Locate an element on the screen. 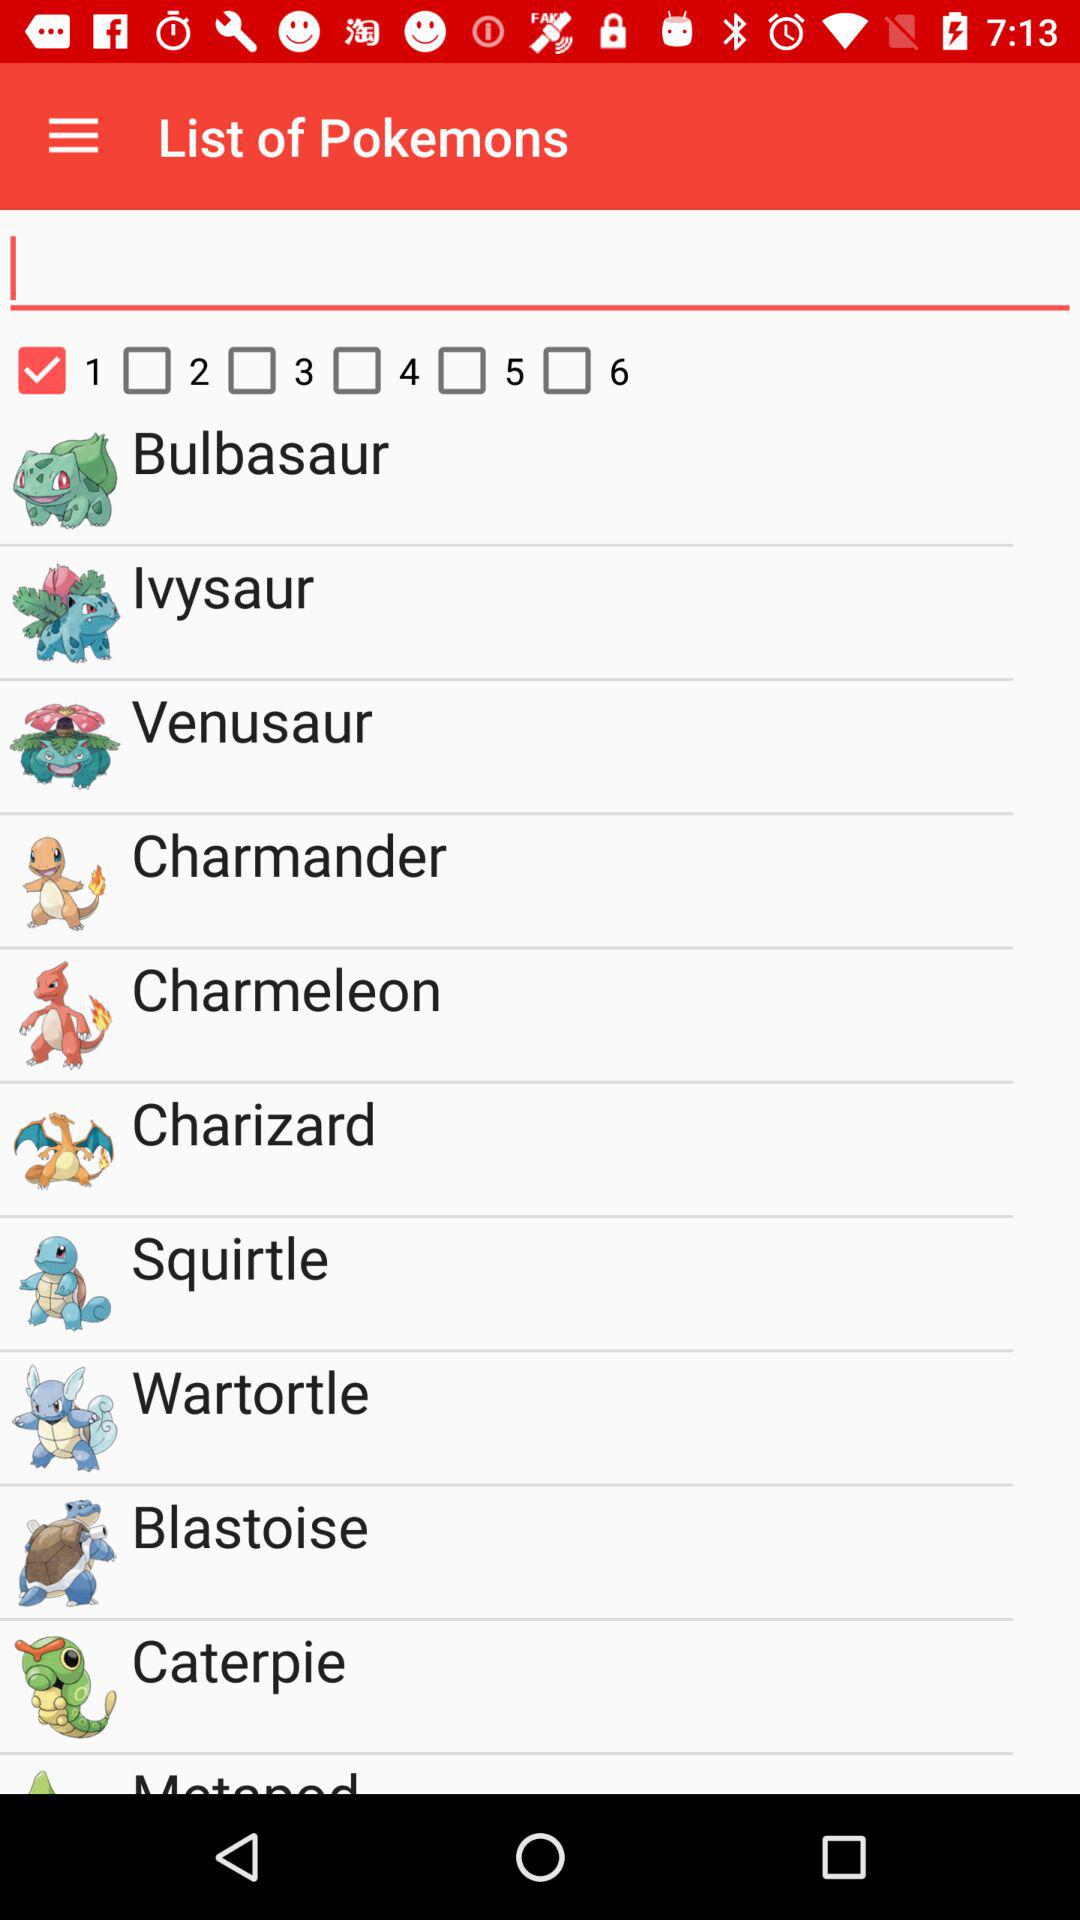 The image size is (1080, 1920). type name is located at coordinates (540, 269).